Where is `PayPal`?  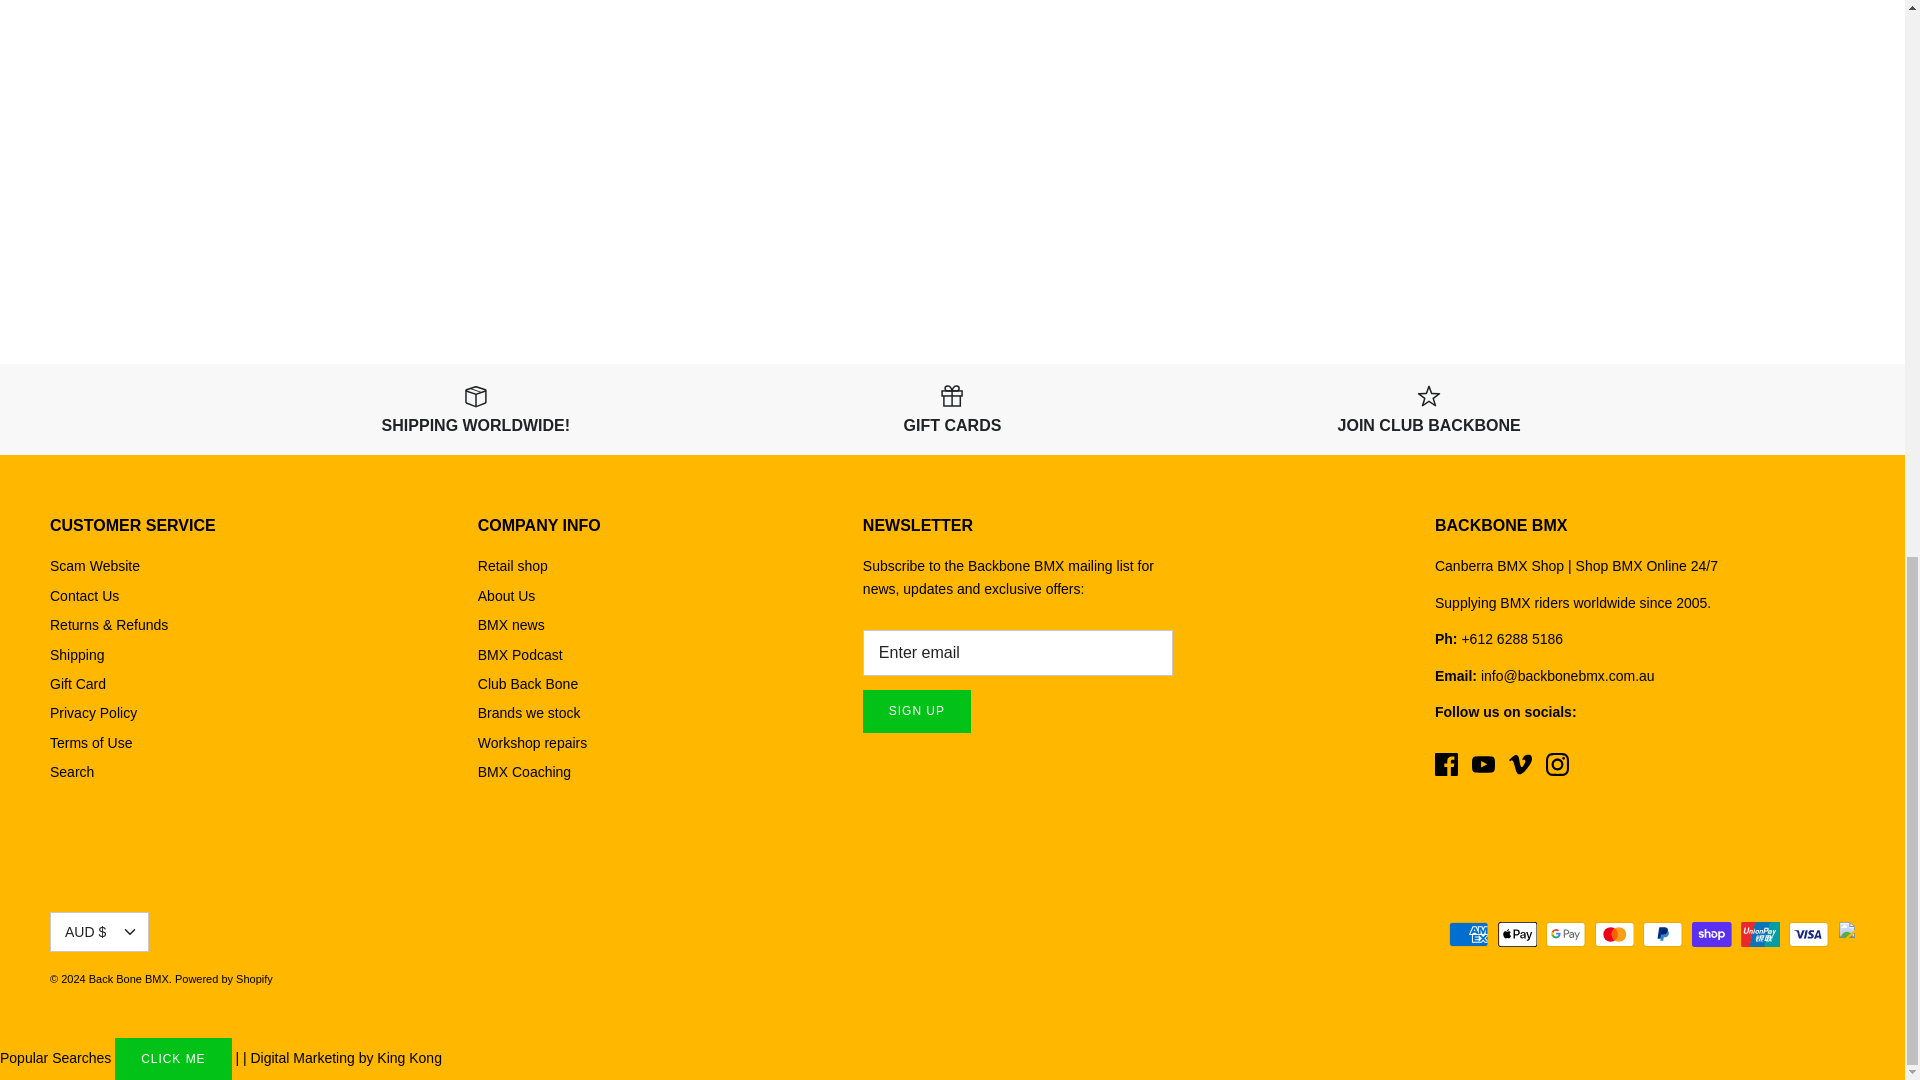
PayPal is located at coordinates (1662, 934).